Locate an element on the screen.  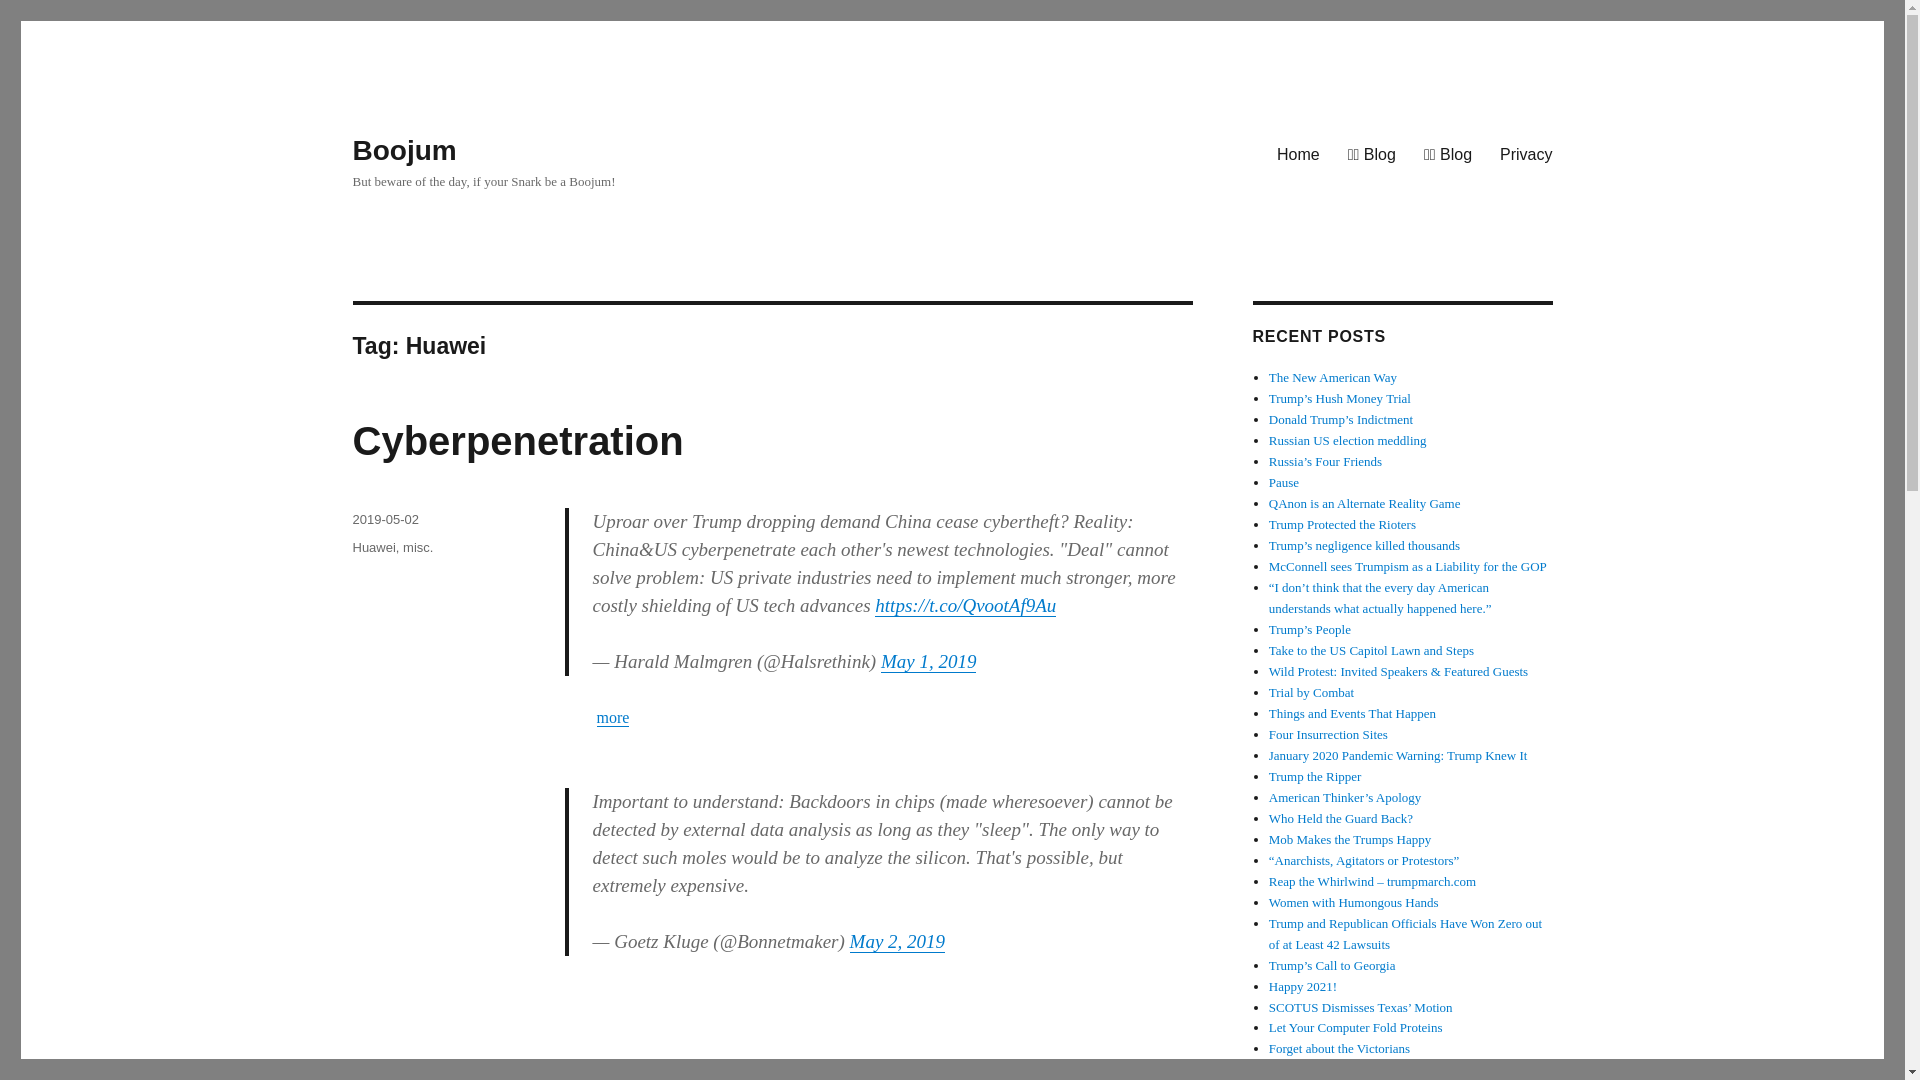
Pause is located at coordinates (1284, 482).